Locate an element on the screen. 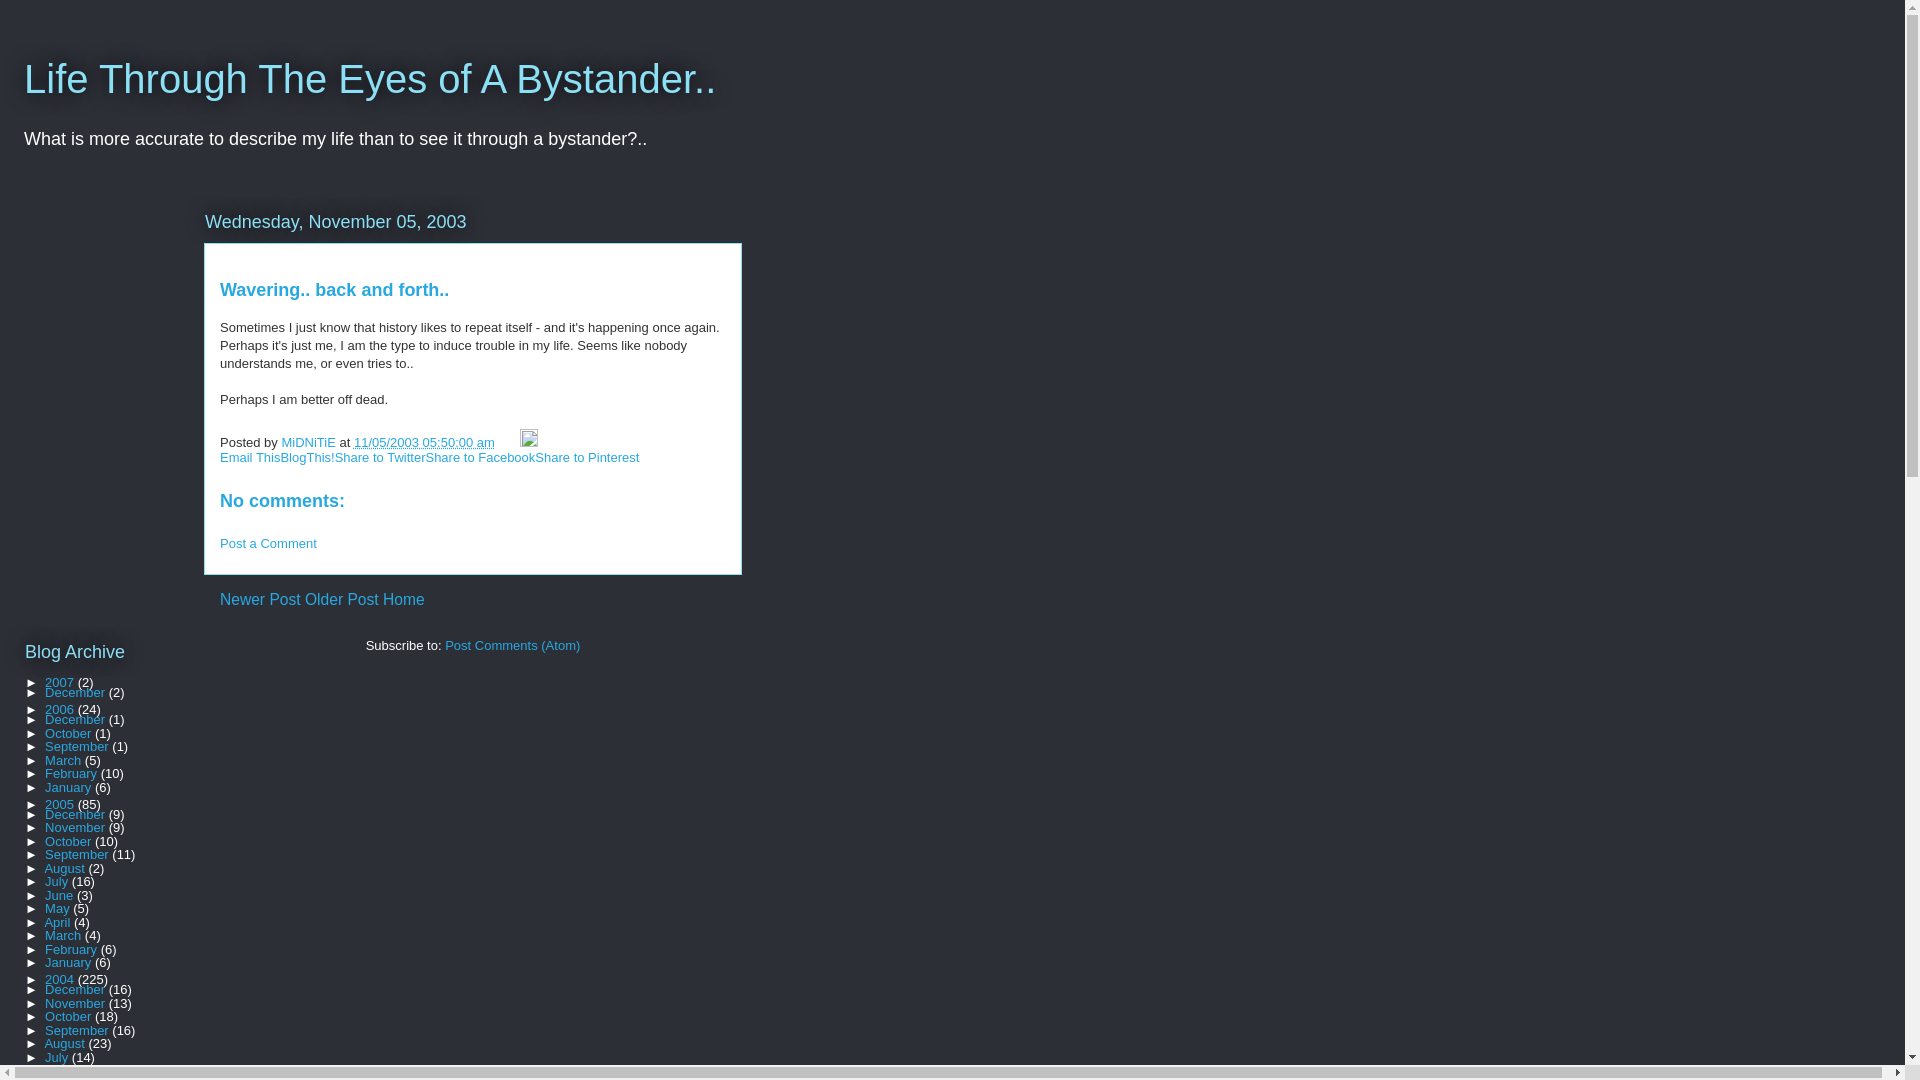 The width and height of the screenshot is (1920, 1080). Email Post is located at coordinates (510, 442).